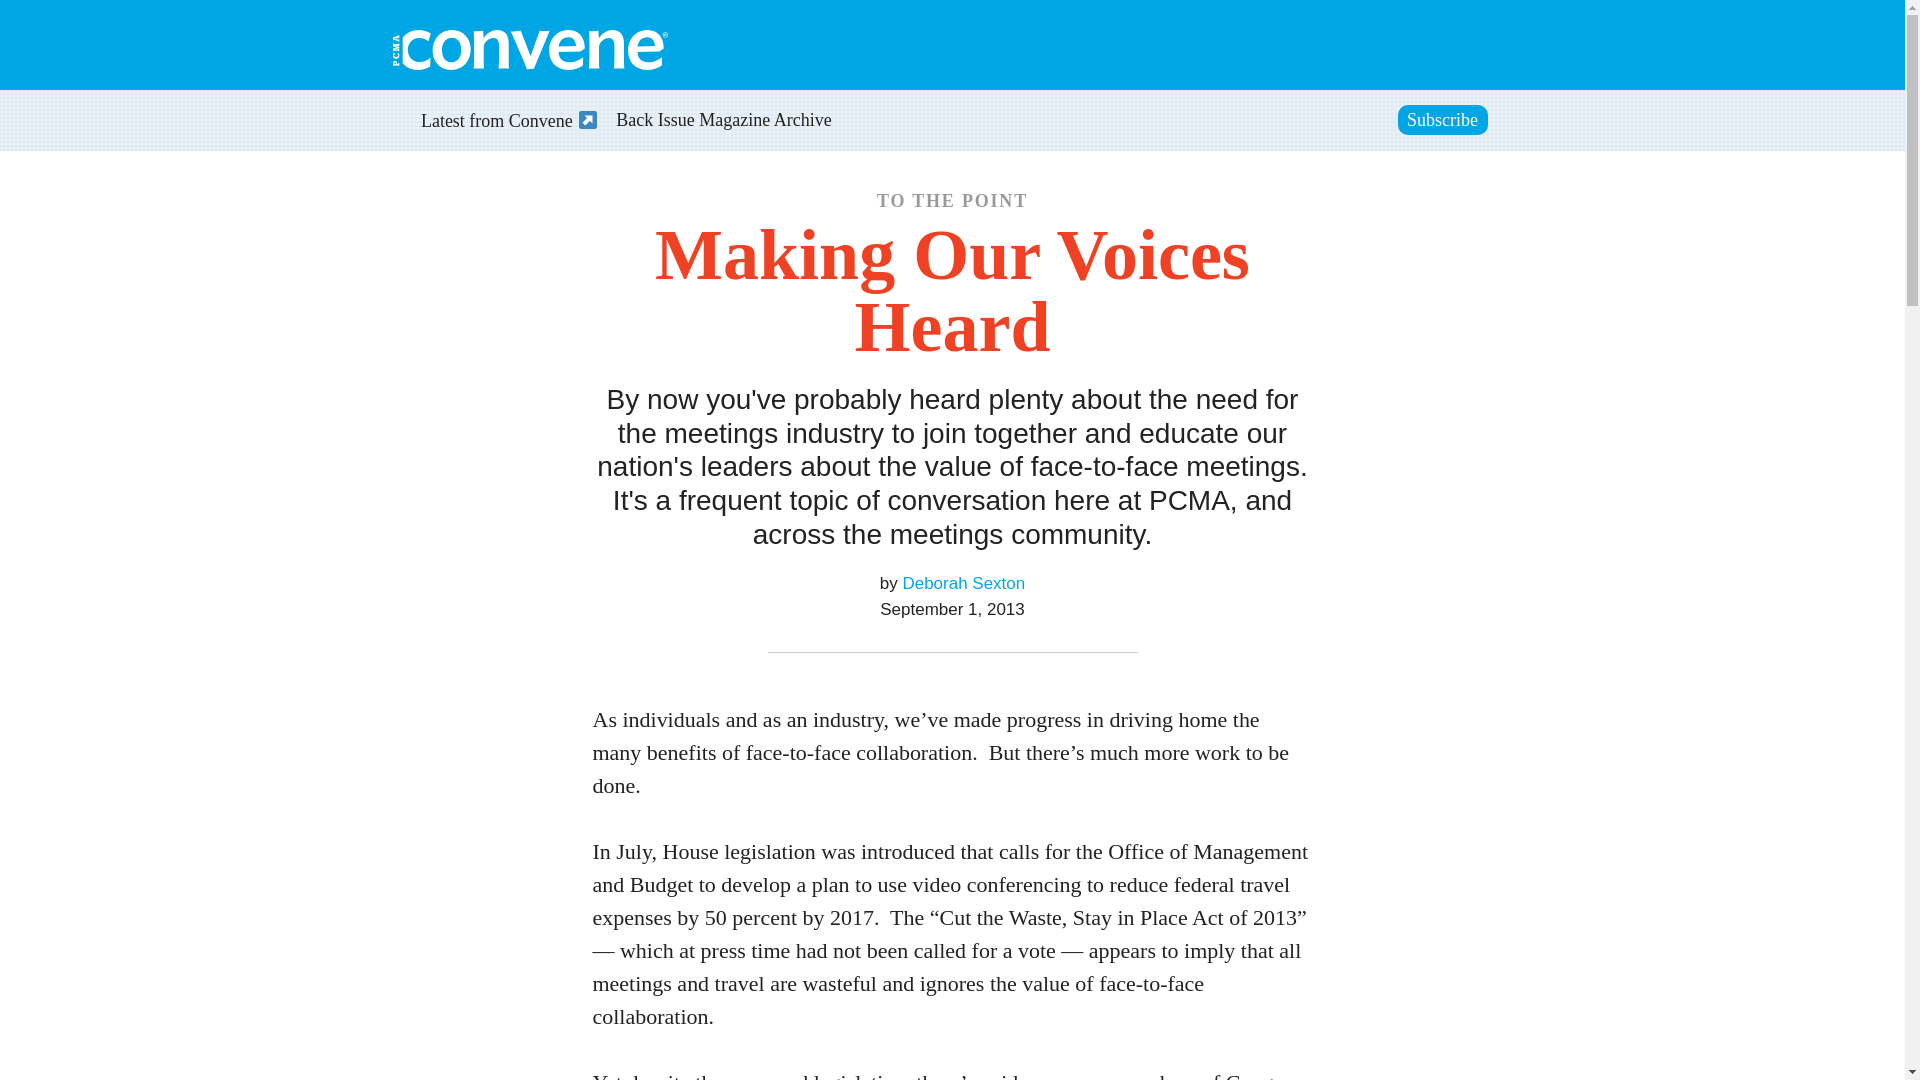 The image size is (1920, 1080). Describe the element at coordinates (964, 582) in the screenshot. I see `Deborah Sexton` at that location.